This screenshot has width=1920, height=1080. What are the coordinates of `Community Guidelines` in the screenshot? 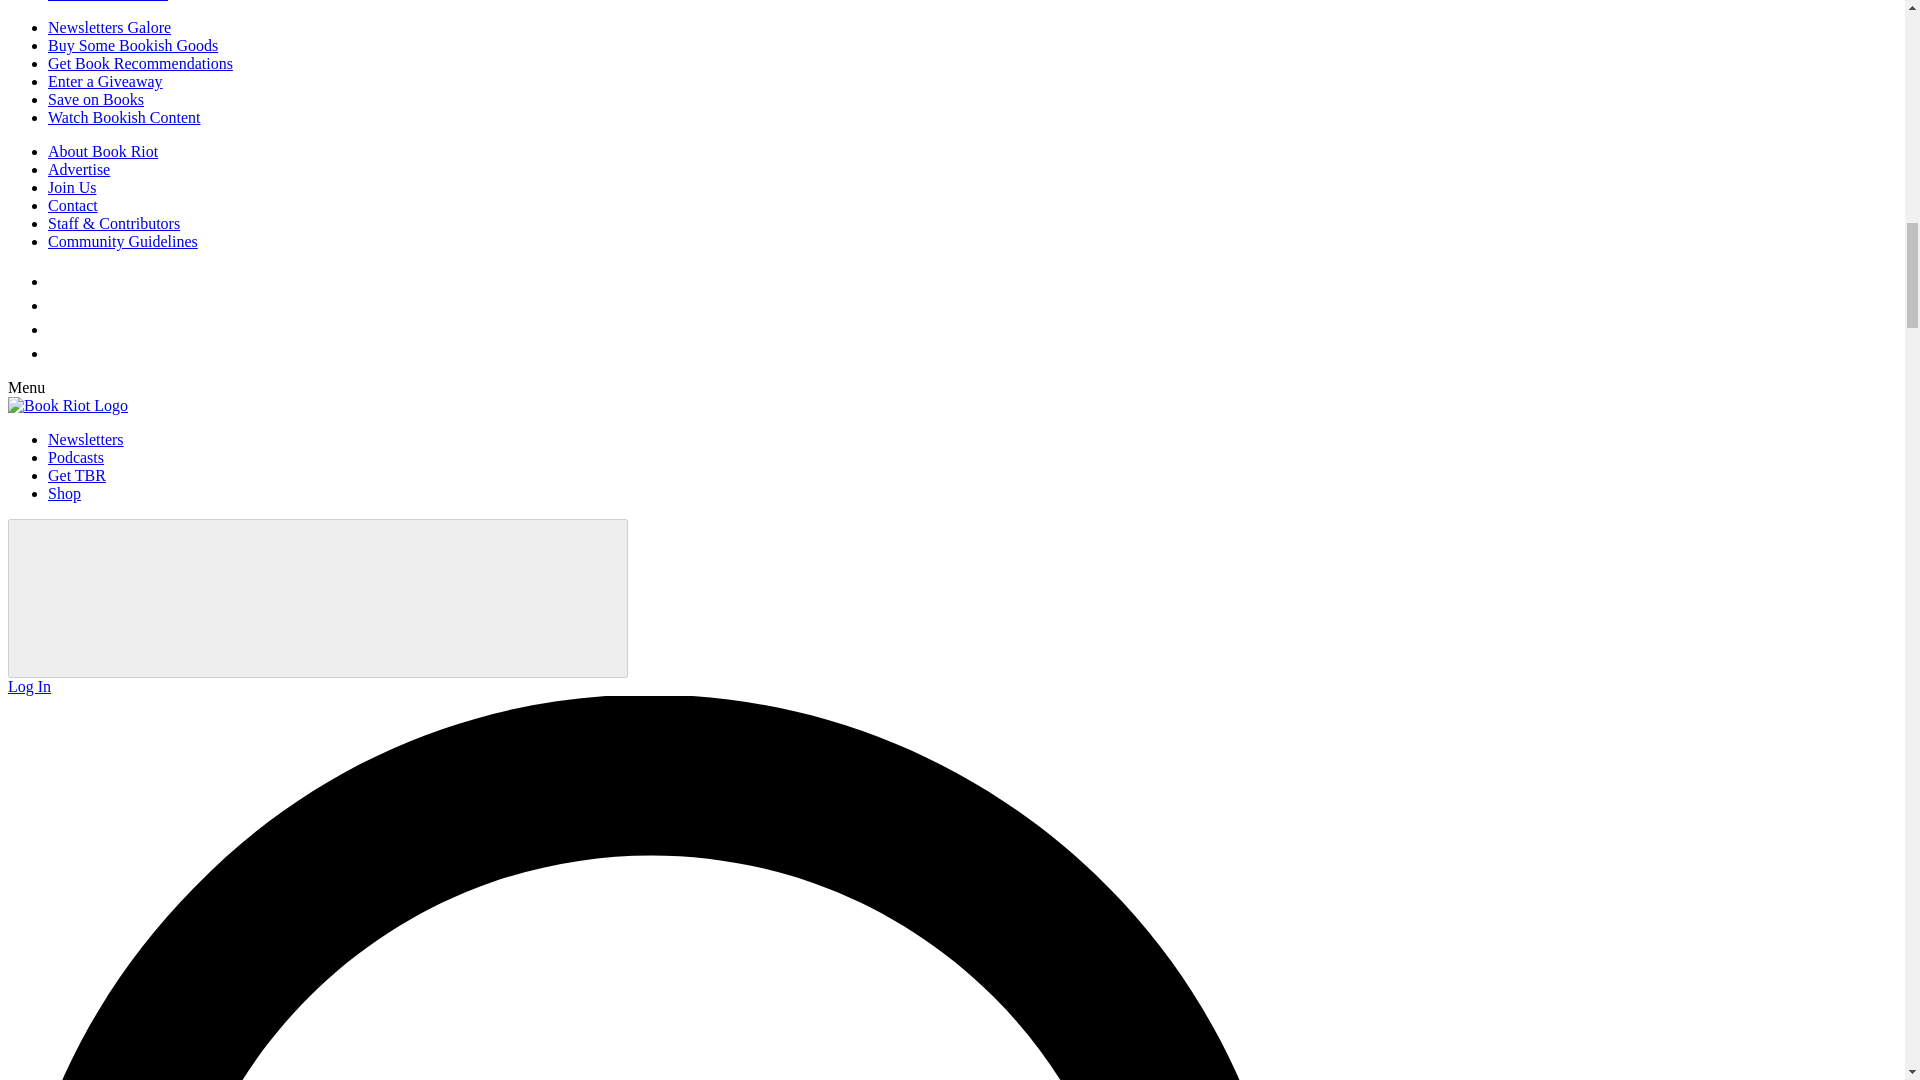 It's located at (122, 241).